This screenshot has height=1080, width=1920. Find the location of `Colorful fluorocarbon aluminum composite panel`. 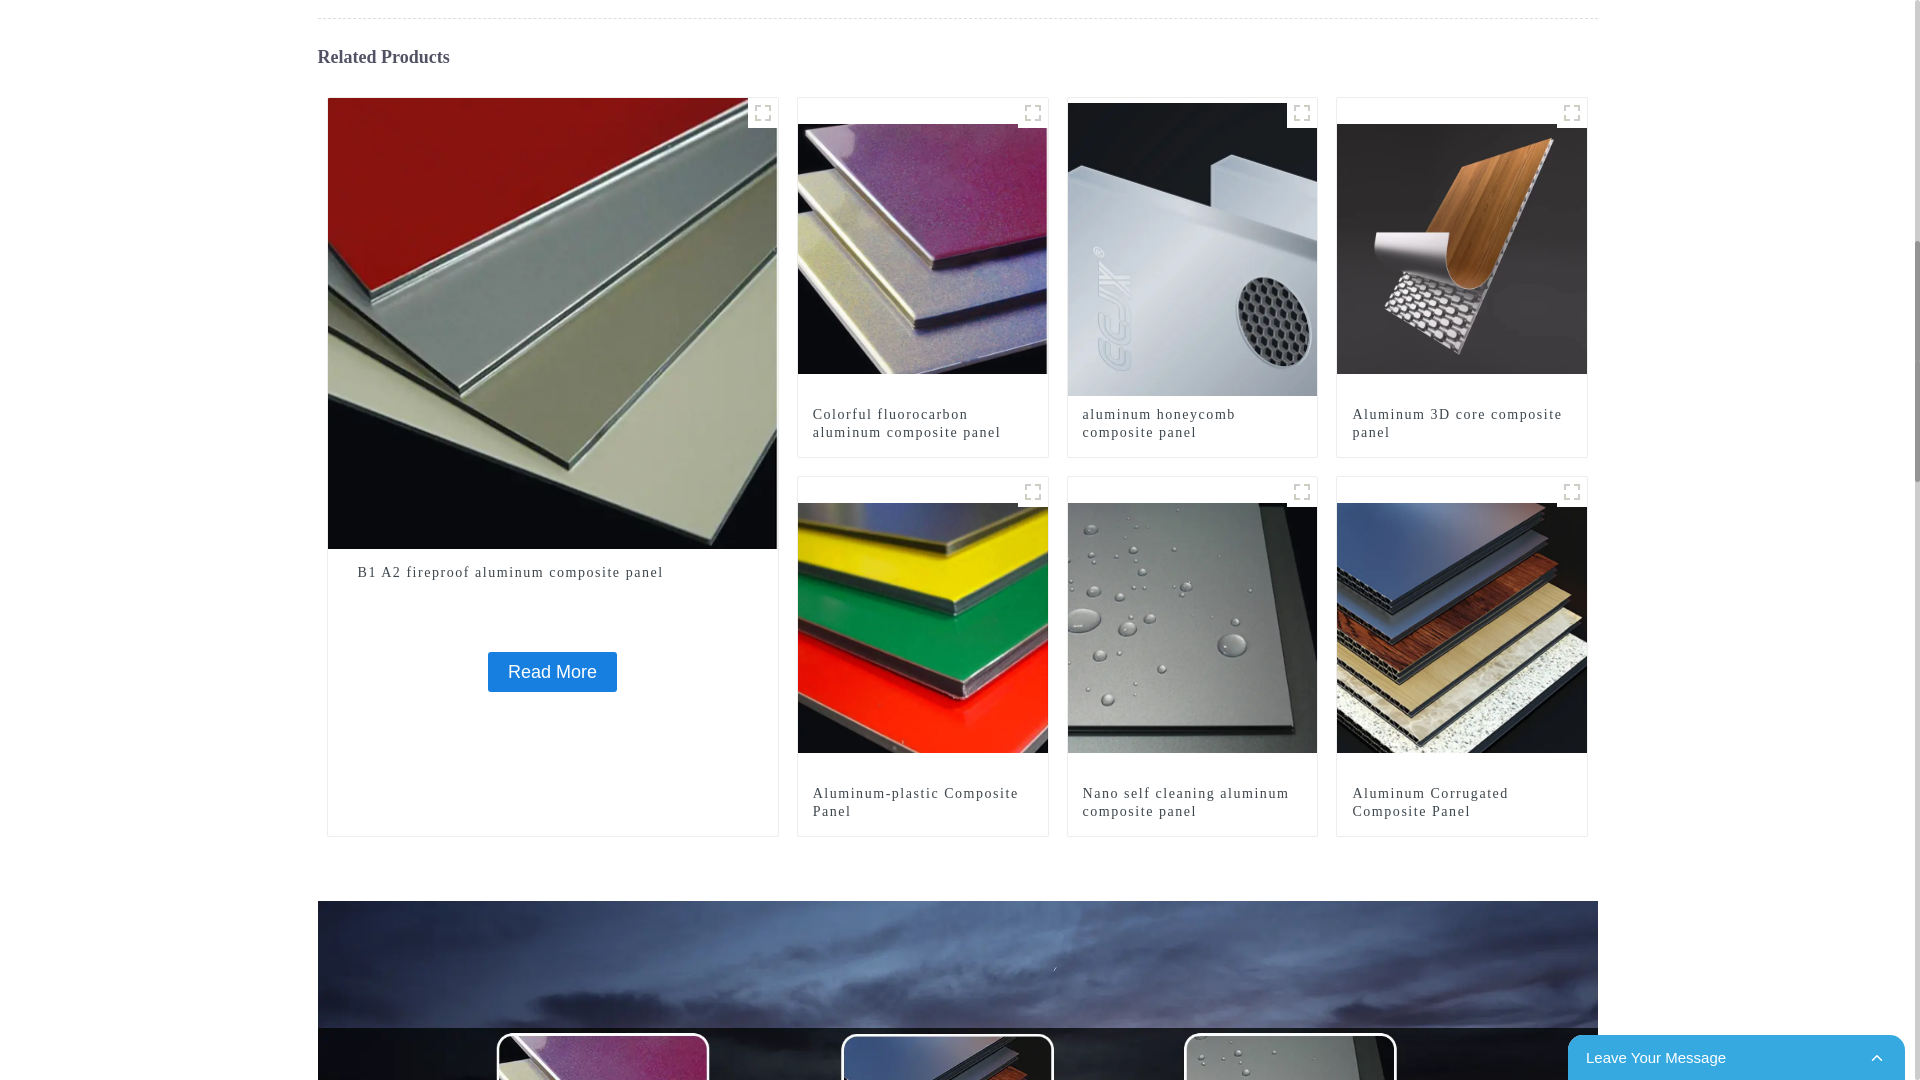

Colorful fluorocarbon aluminum composite panel is located at coordinates (922, 424).